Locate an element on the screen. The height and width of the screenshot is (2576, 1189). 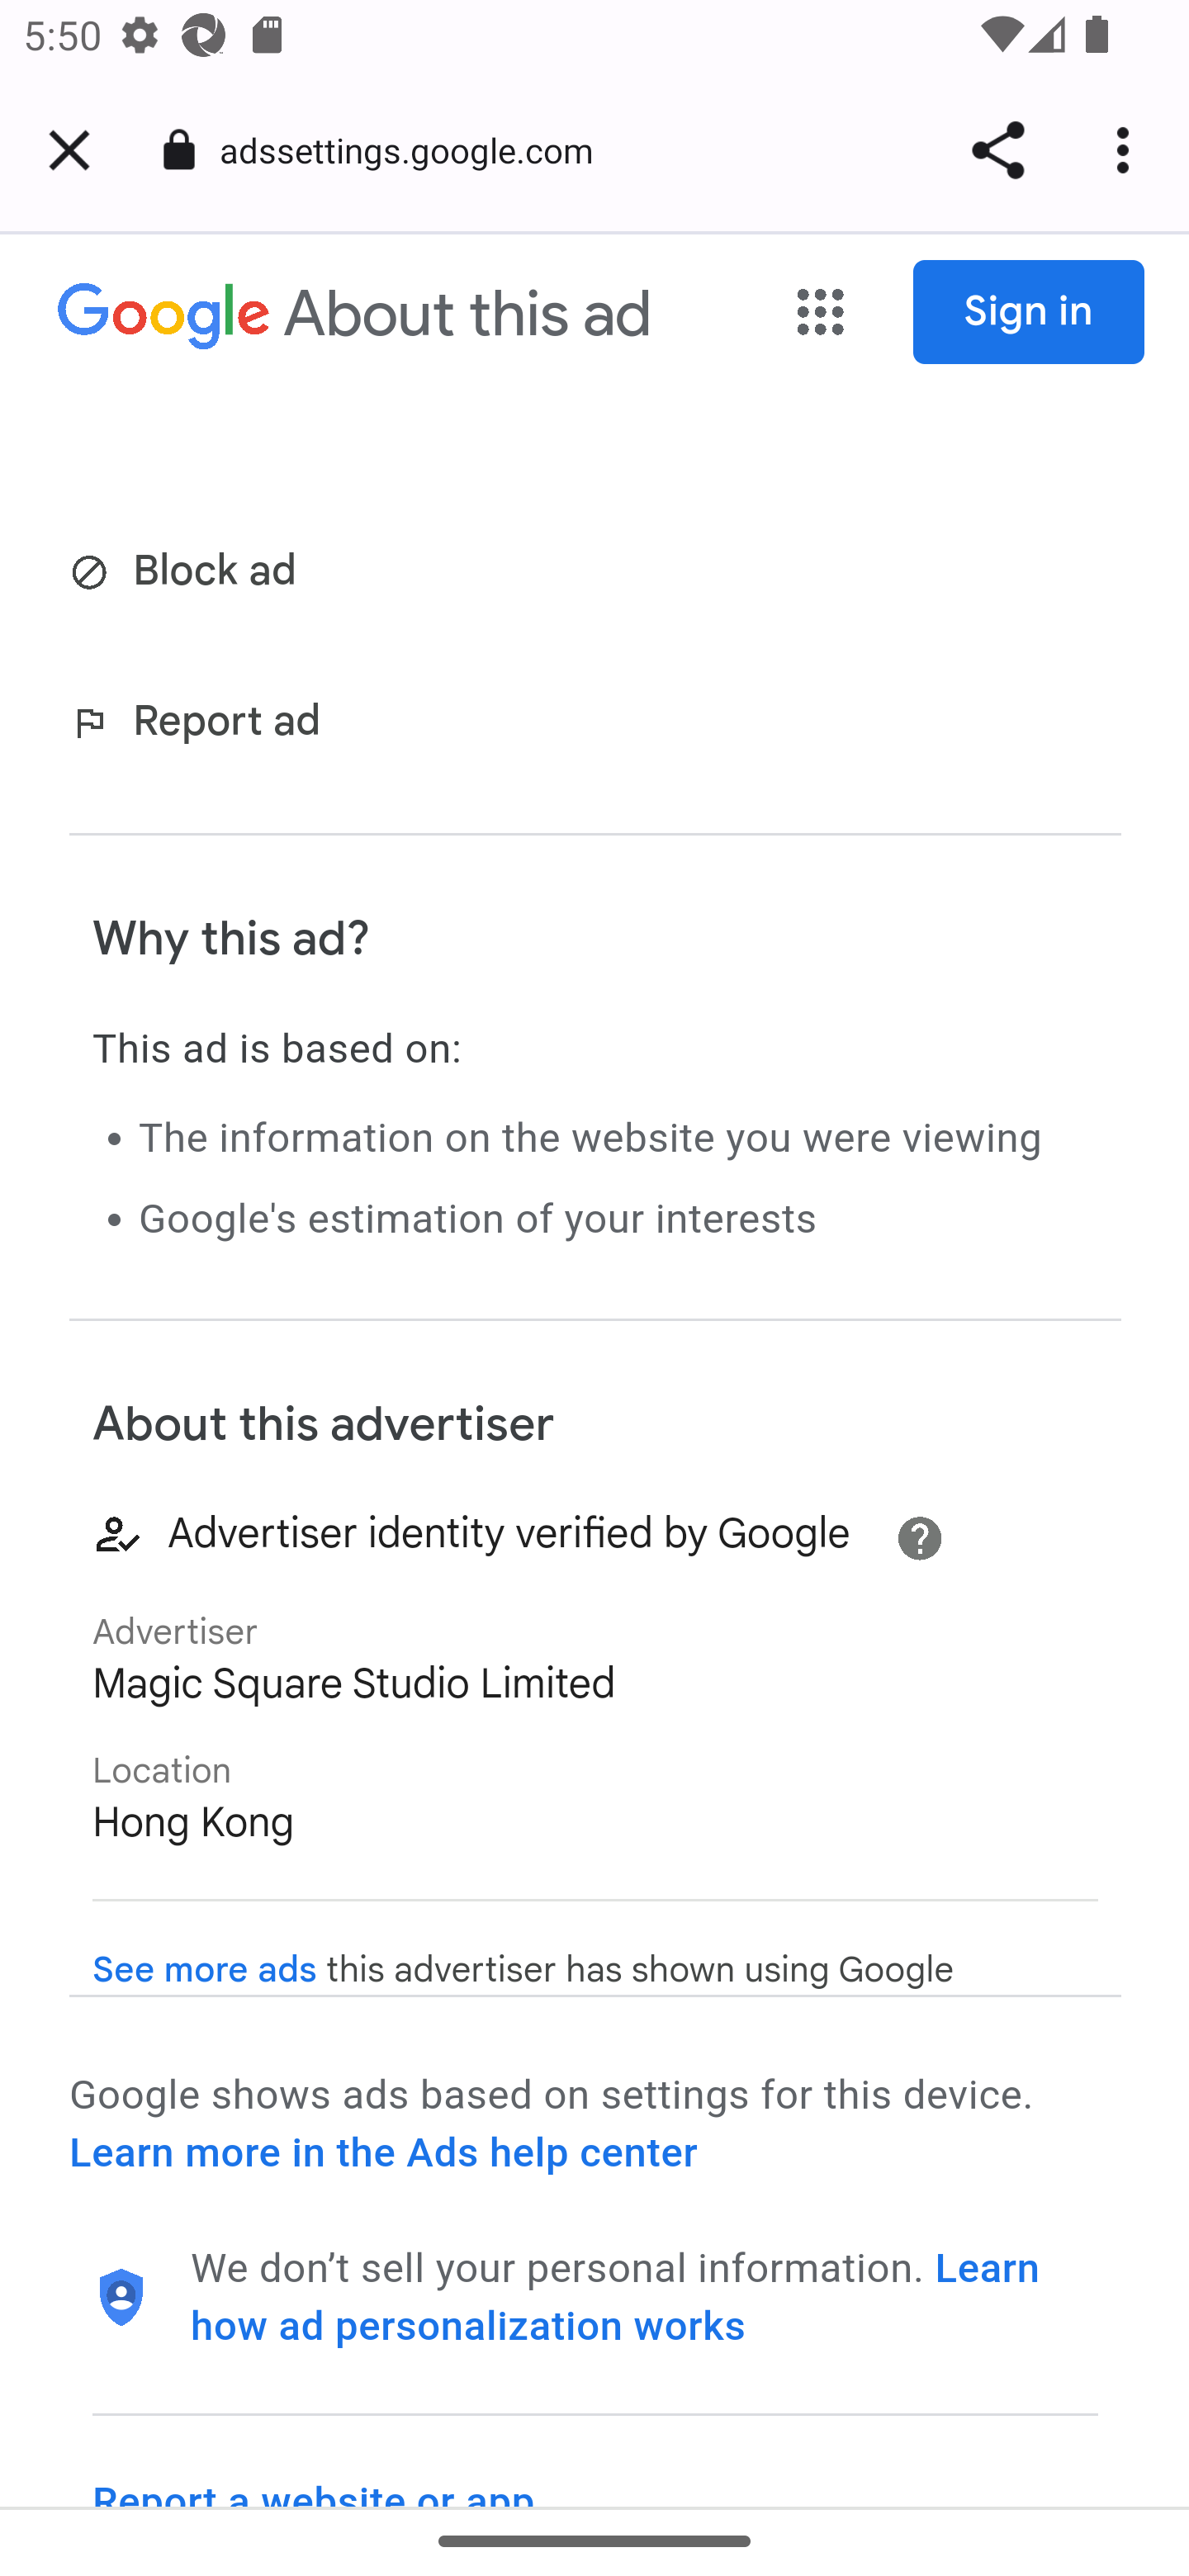
Report ad (opens in new tab) Report ad is located at coordinates (201, 723).